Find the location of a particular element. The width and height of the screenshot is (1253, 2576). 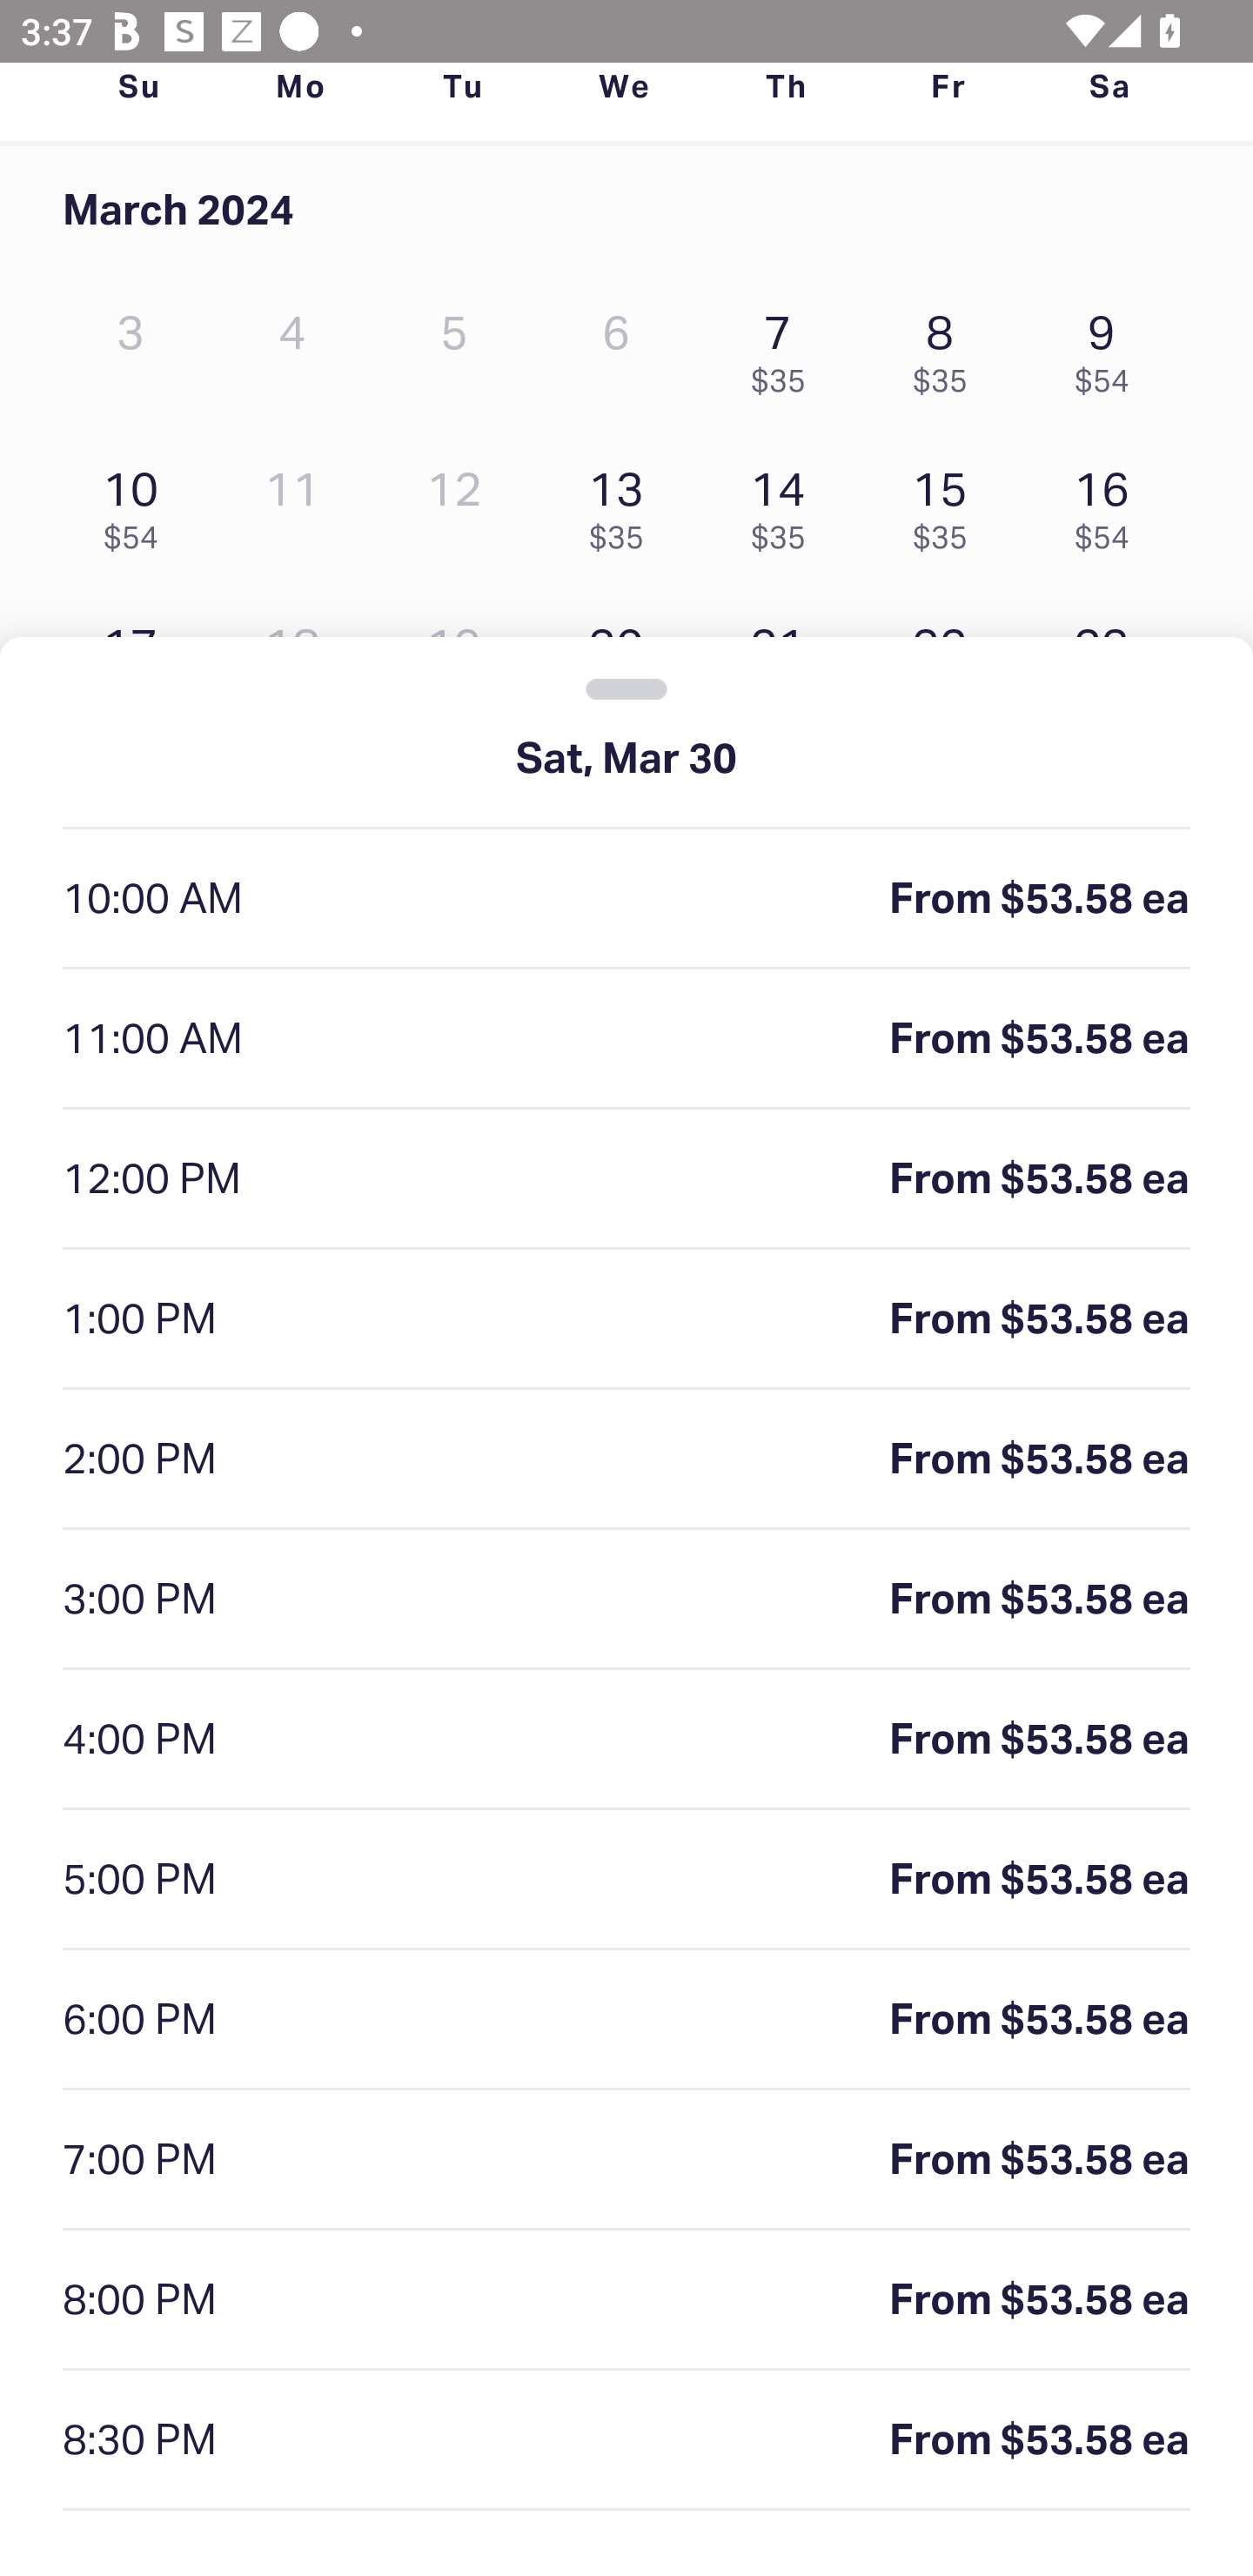

7:00 PM From $53.58 ea is located at coordinates (626, 2160).